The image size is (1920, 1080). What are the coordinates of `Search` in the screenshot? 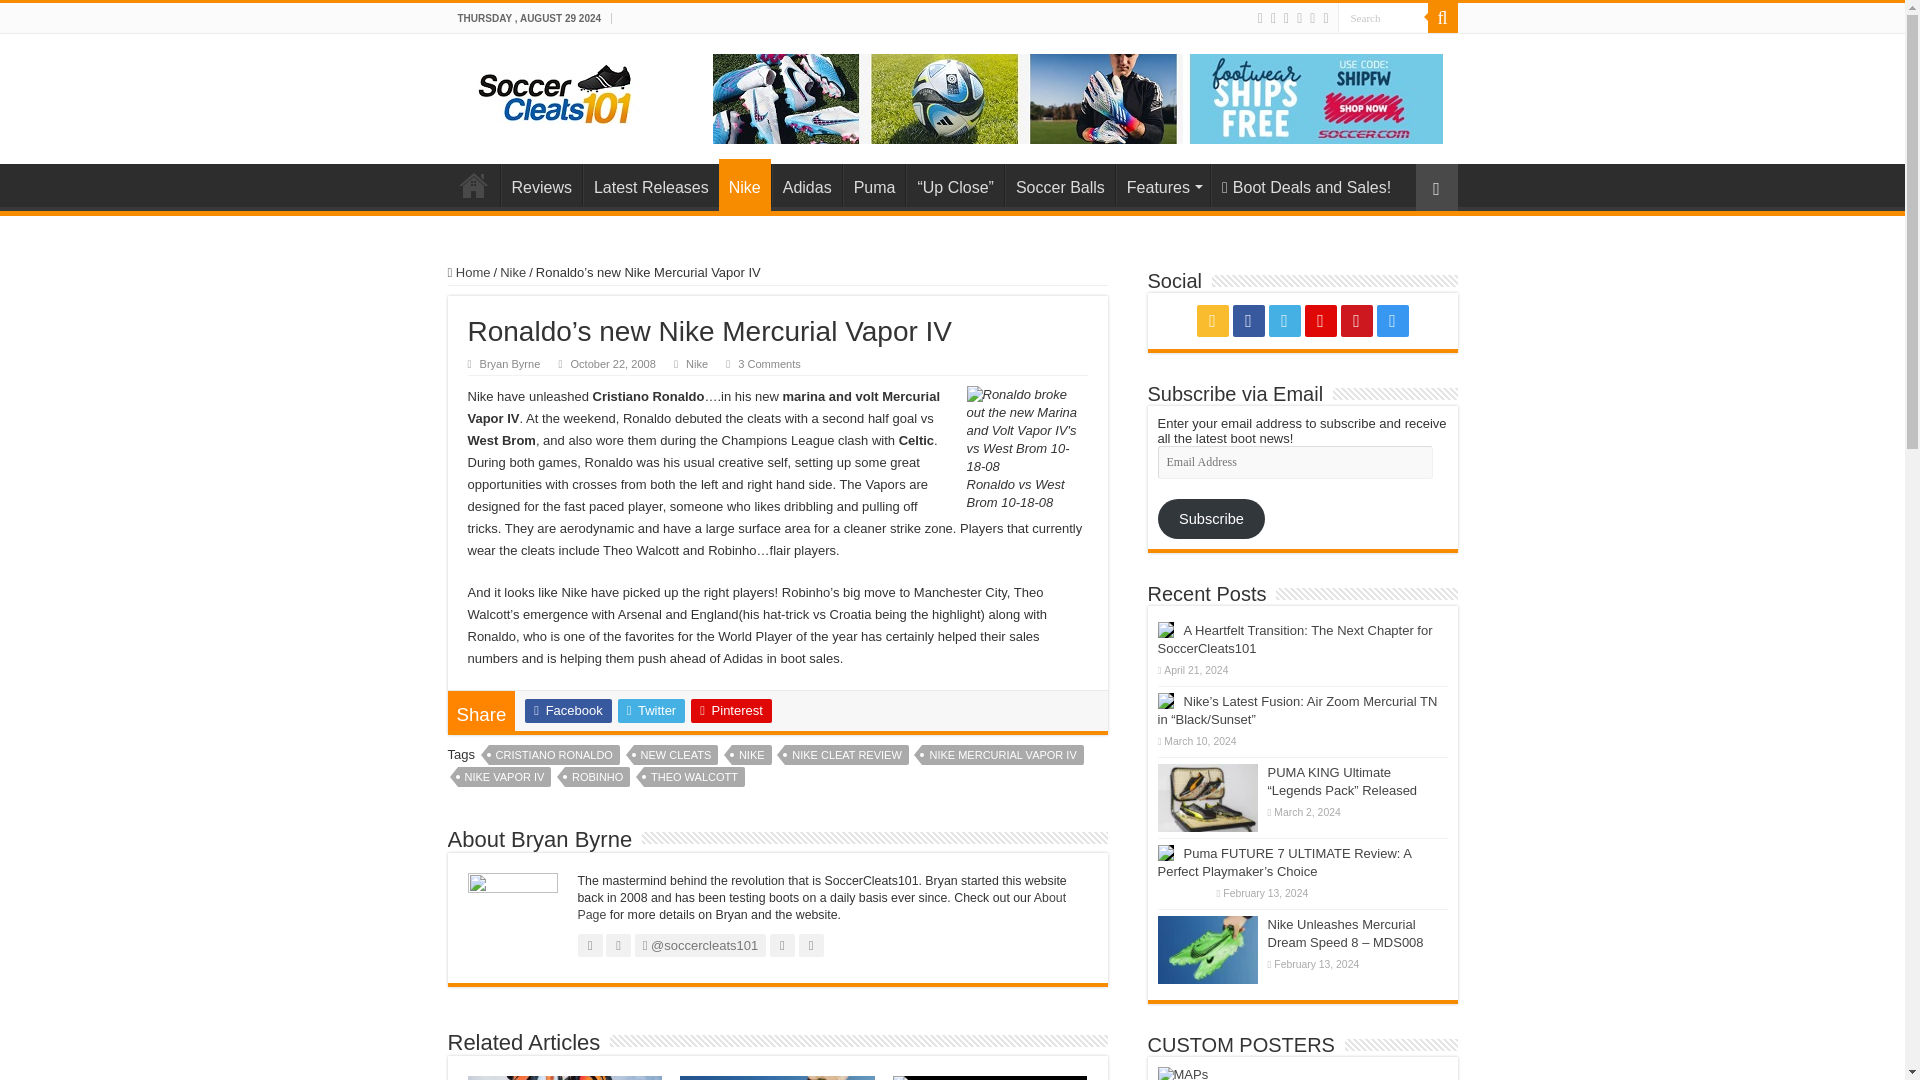 It's located at (1383, 18).